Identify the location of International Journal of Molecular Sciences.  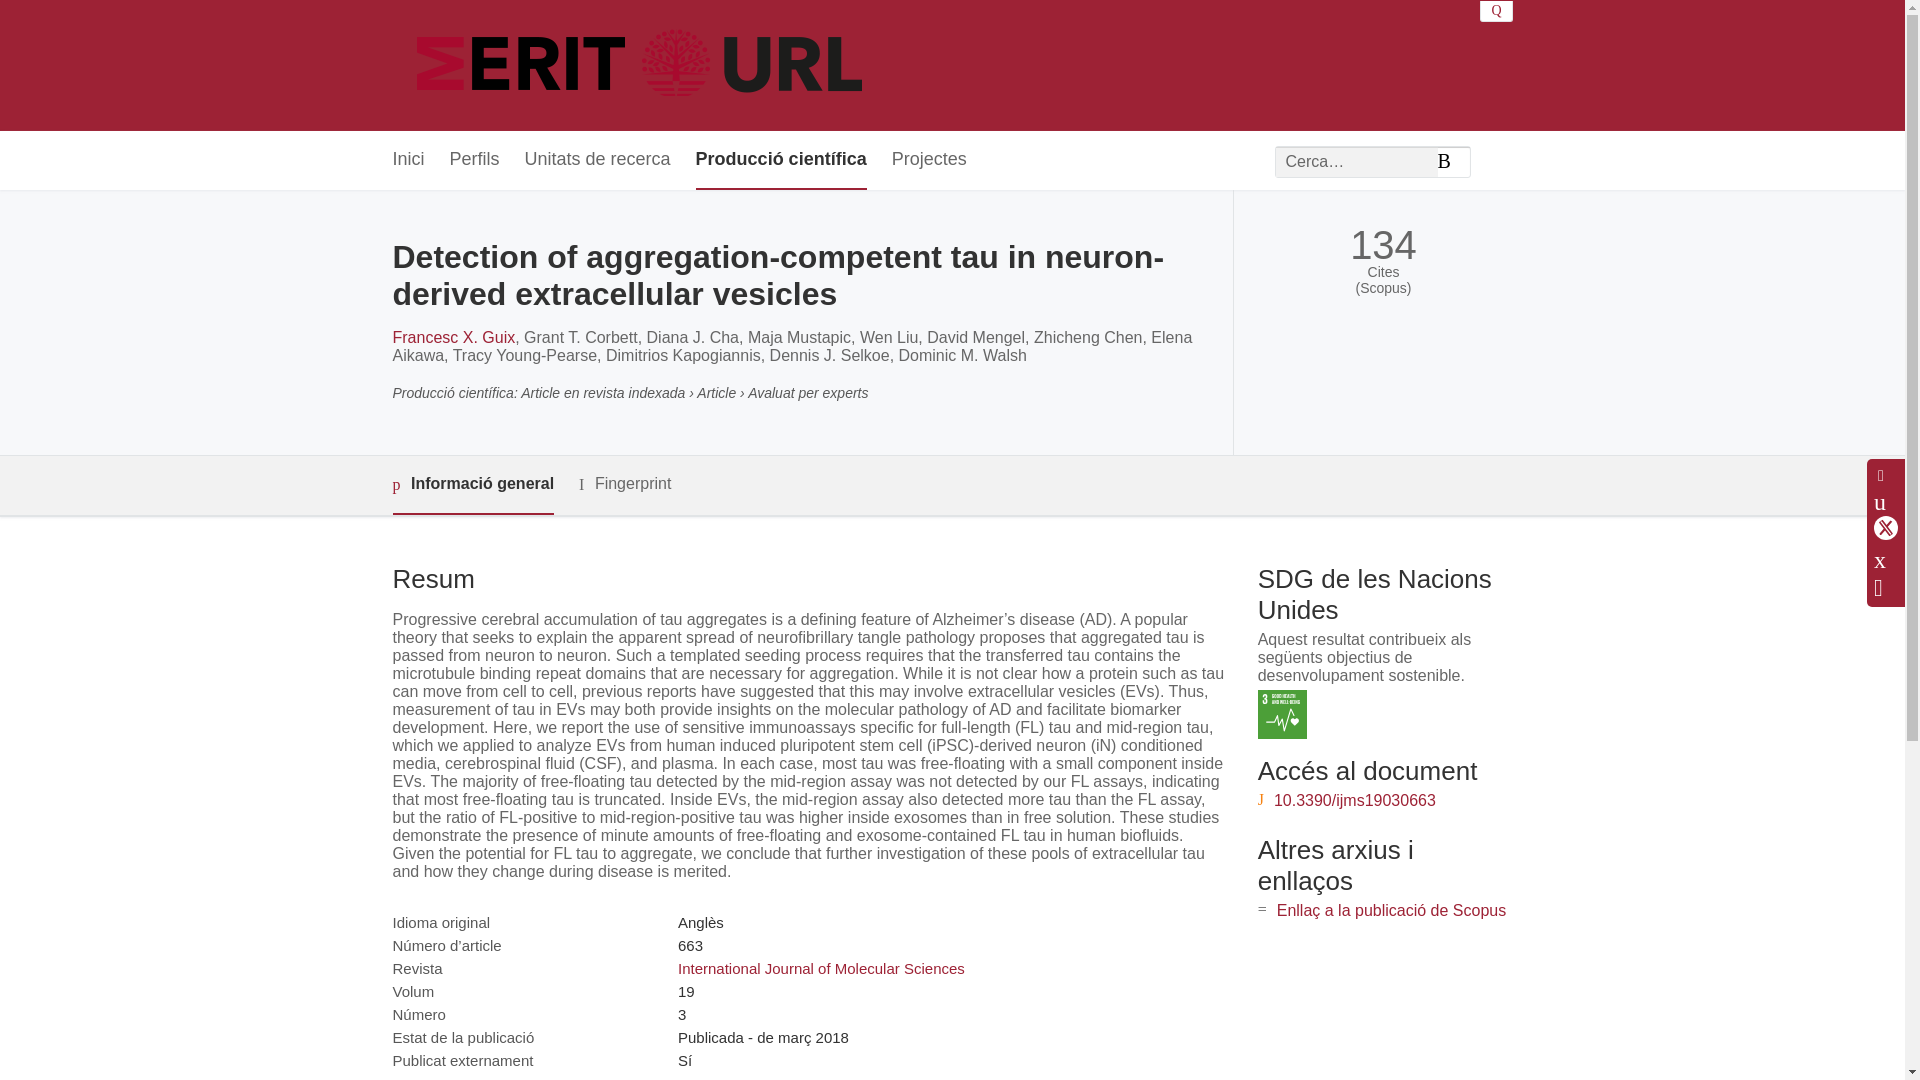
(821, 968).